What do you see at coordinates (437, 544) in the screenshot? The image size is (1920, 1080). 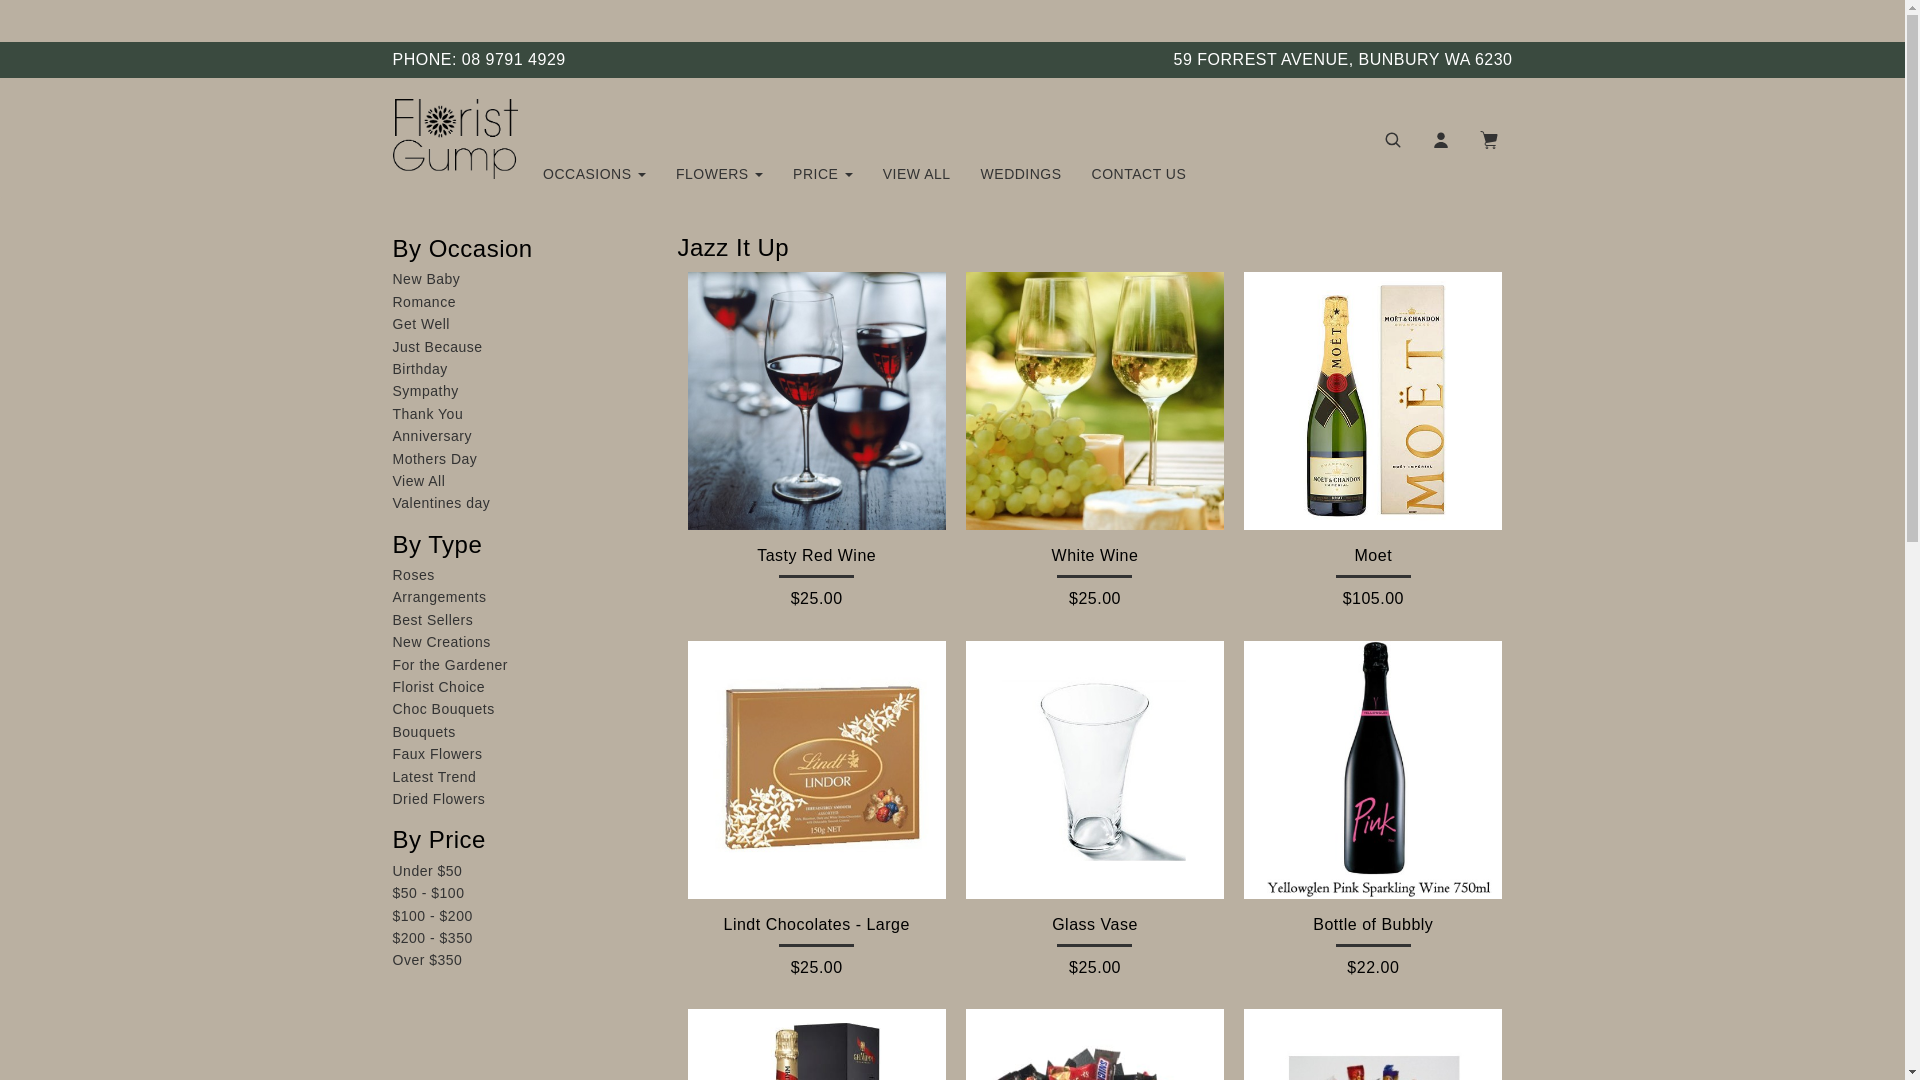 I see `By Type` at bounding box center [437, 544].